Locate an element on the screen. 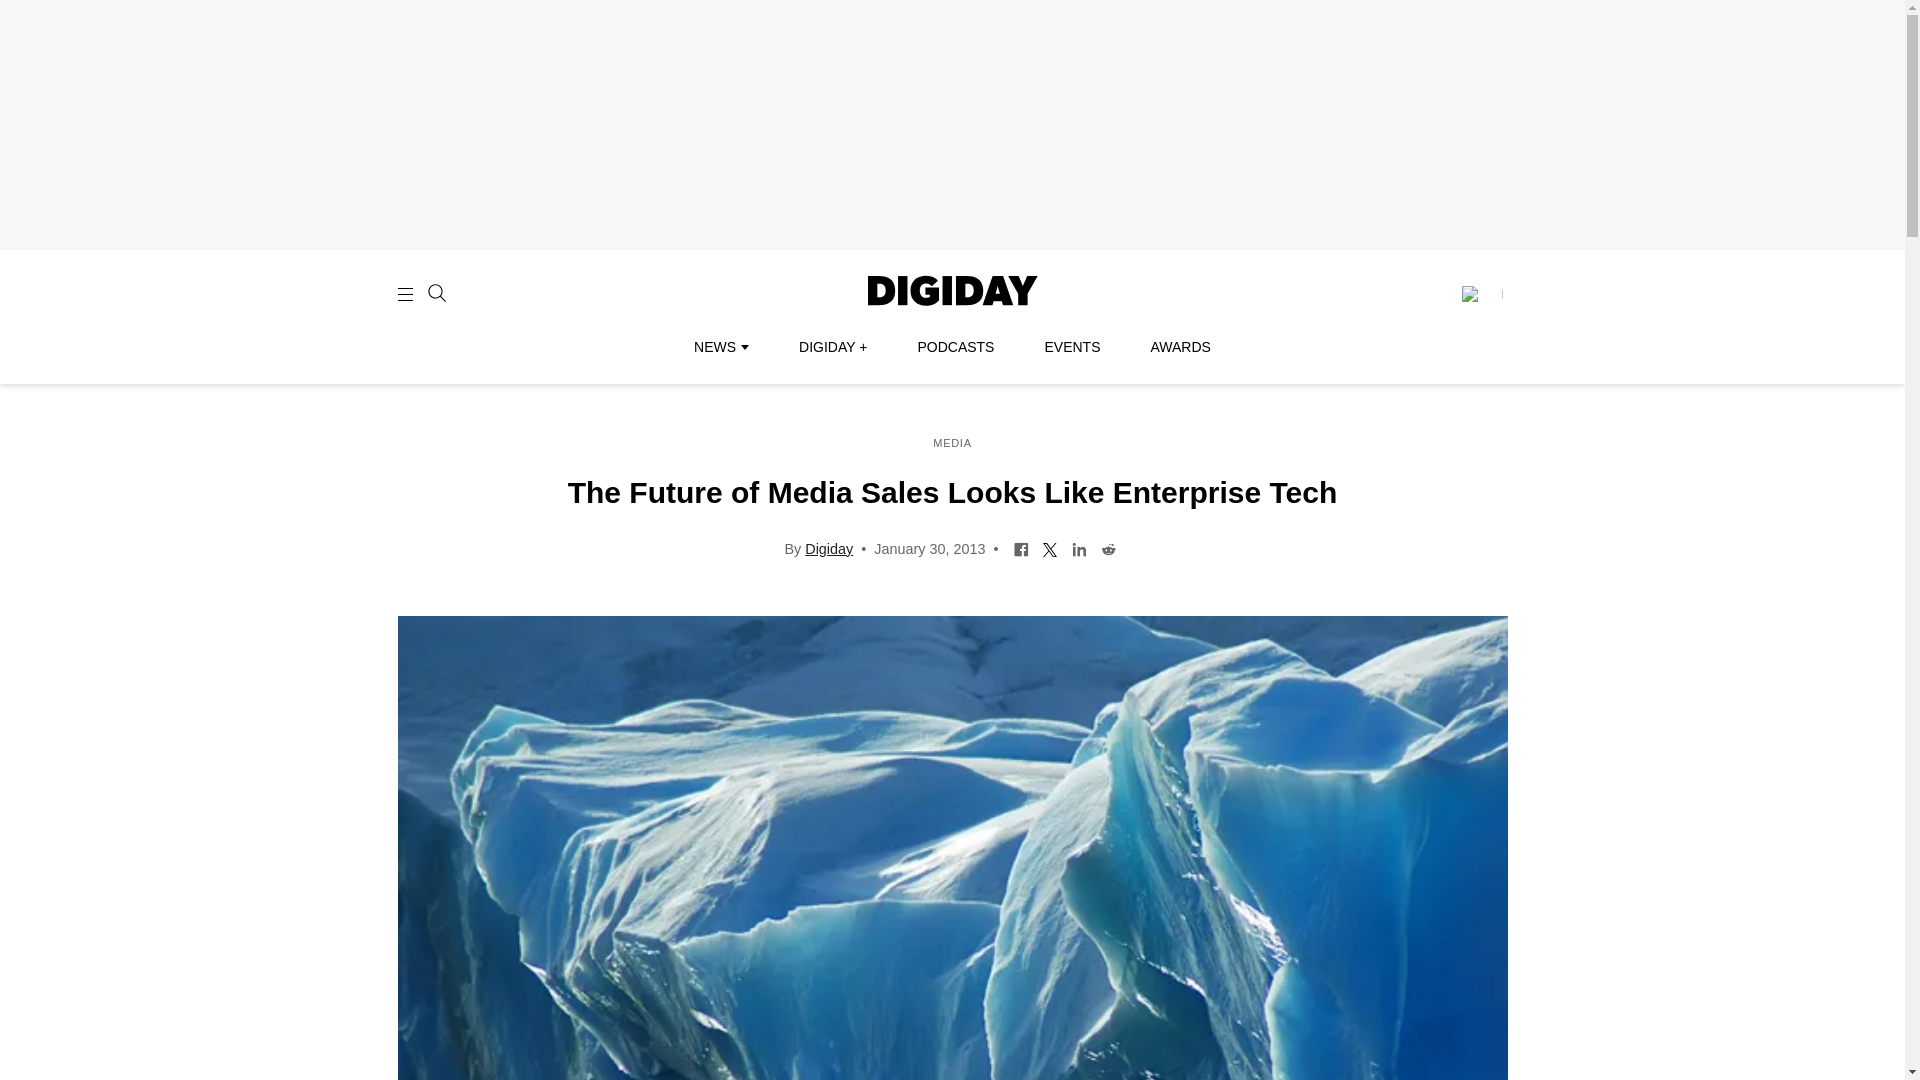 The height and width of the screenshot is (1080, 1920). PODCASTS is located at coordinates (956, 347).